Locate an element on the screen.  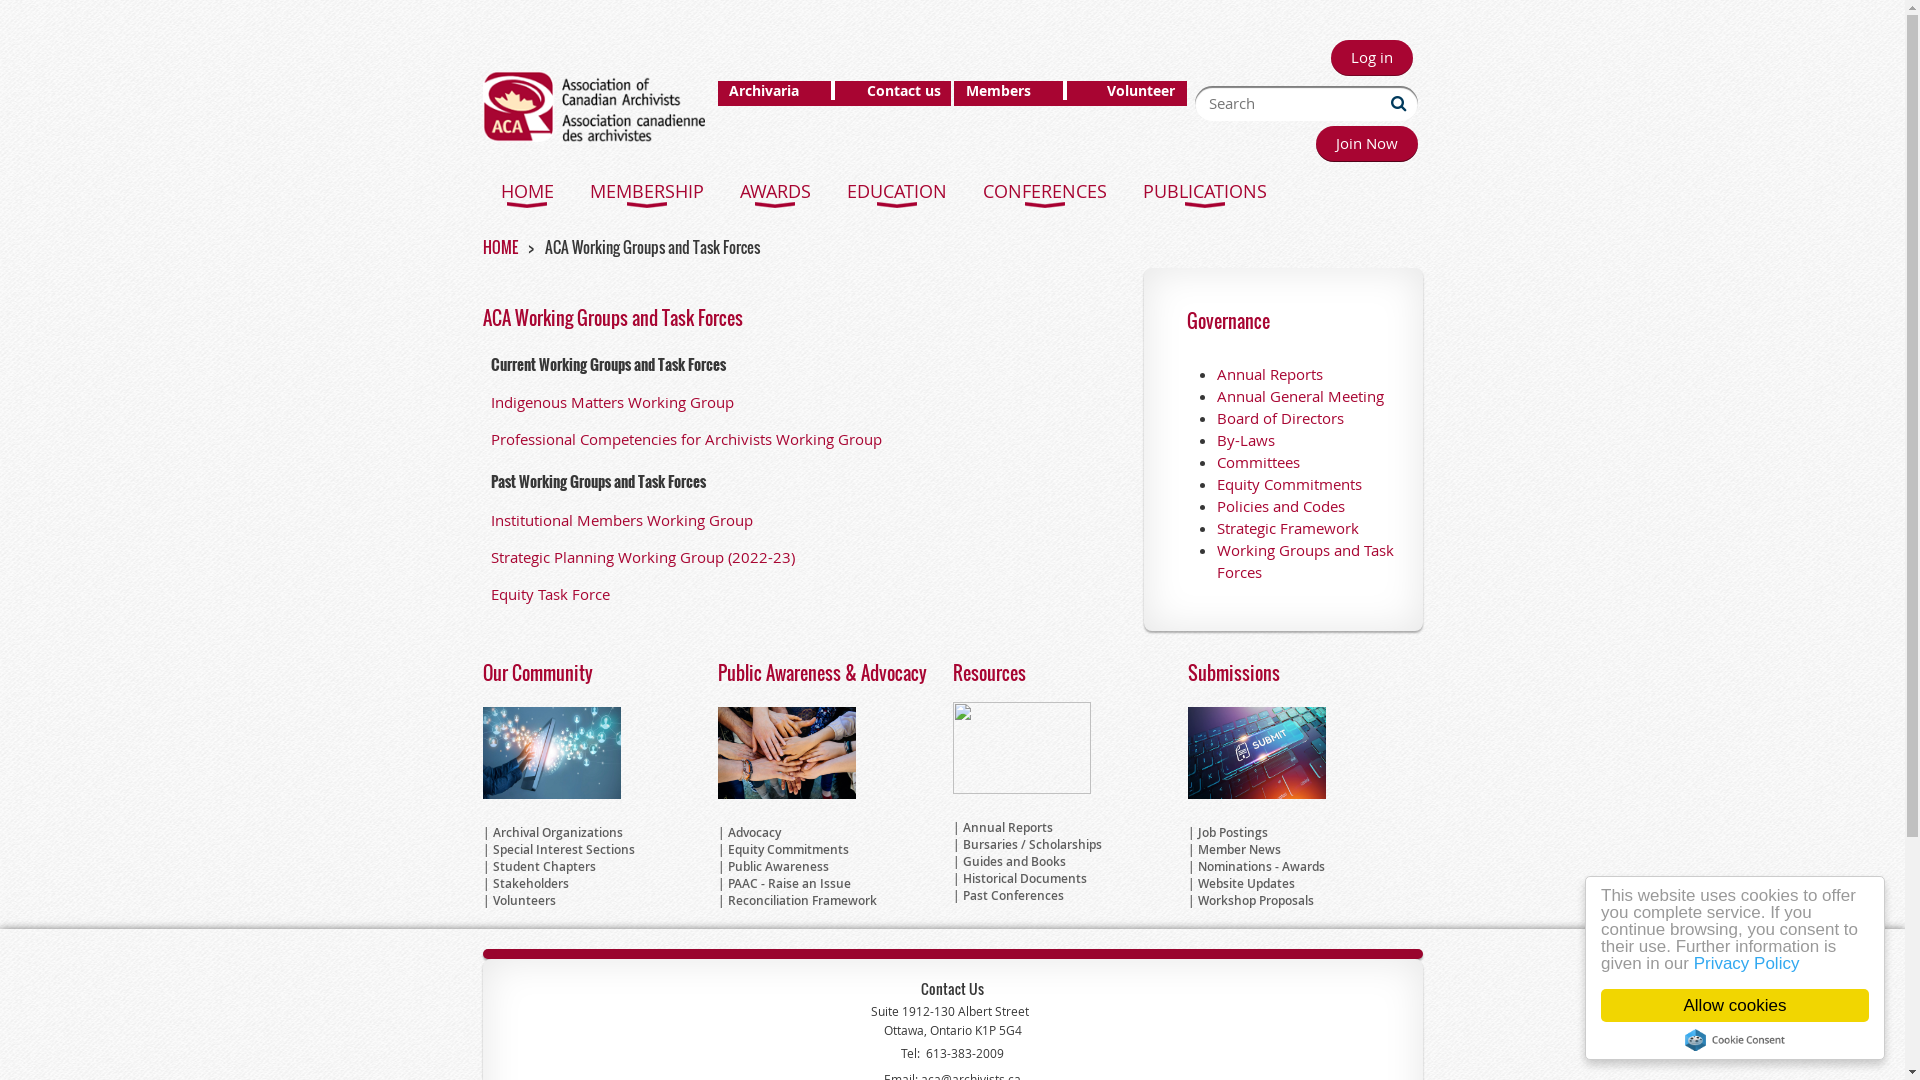
Website Updates is located at coordinates (1246, 884).